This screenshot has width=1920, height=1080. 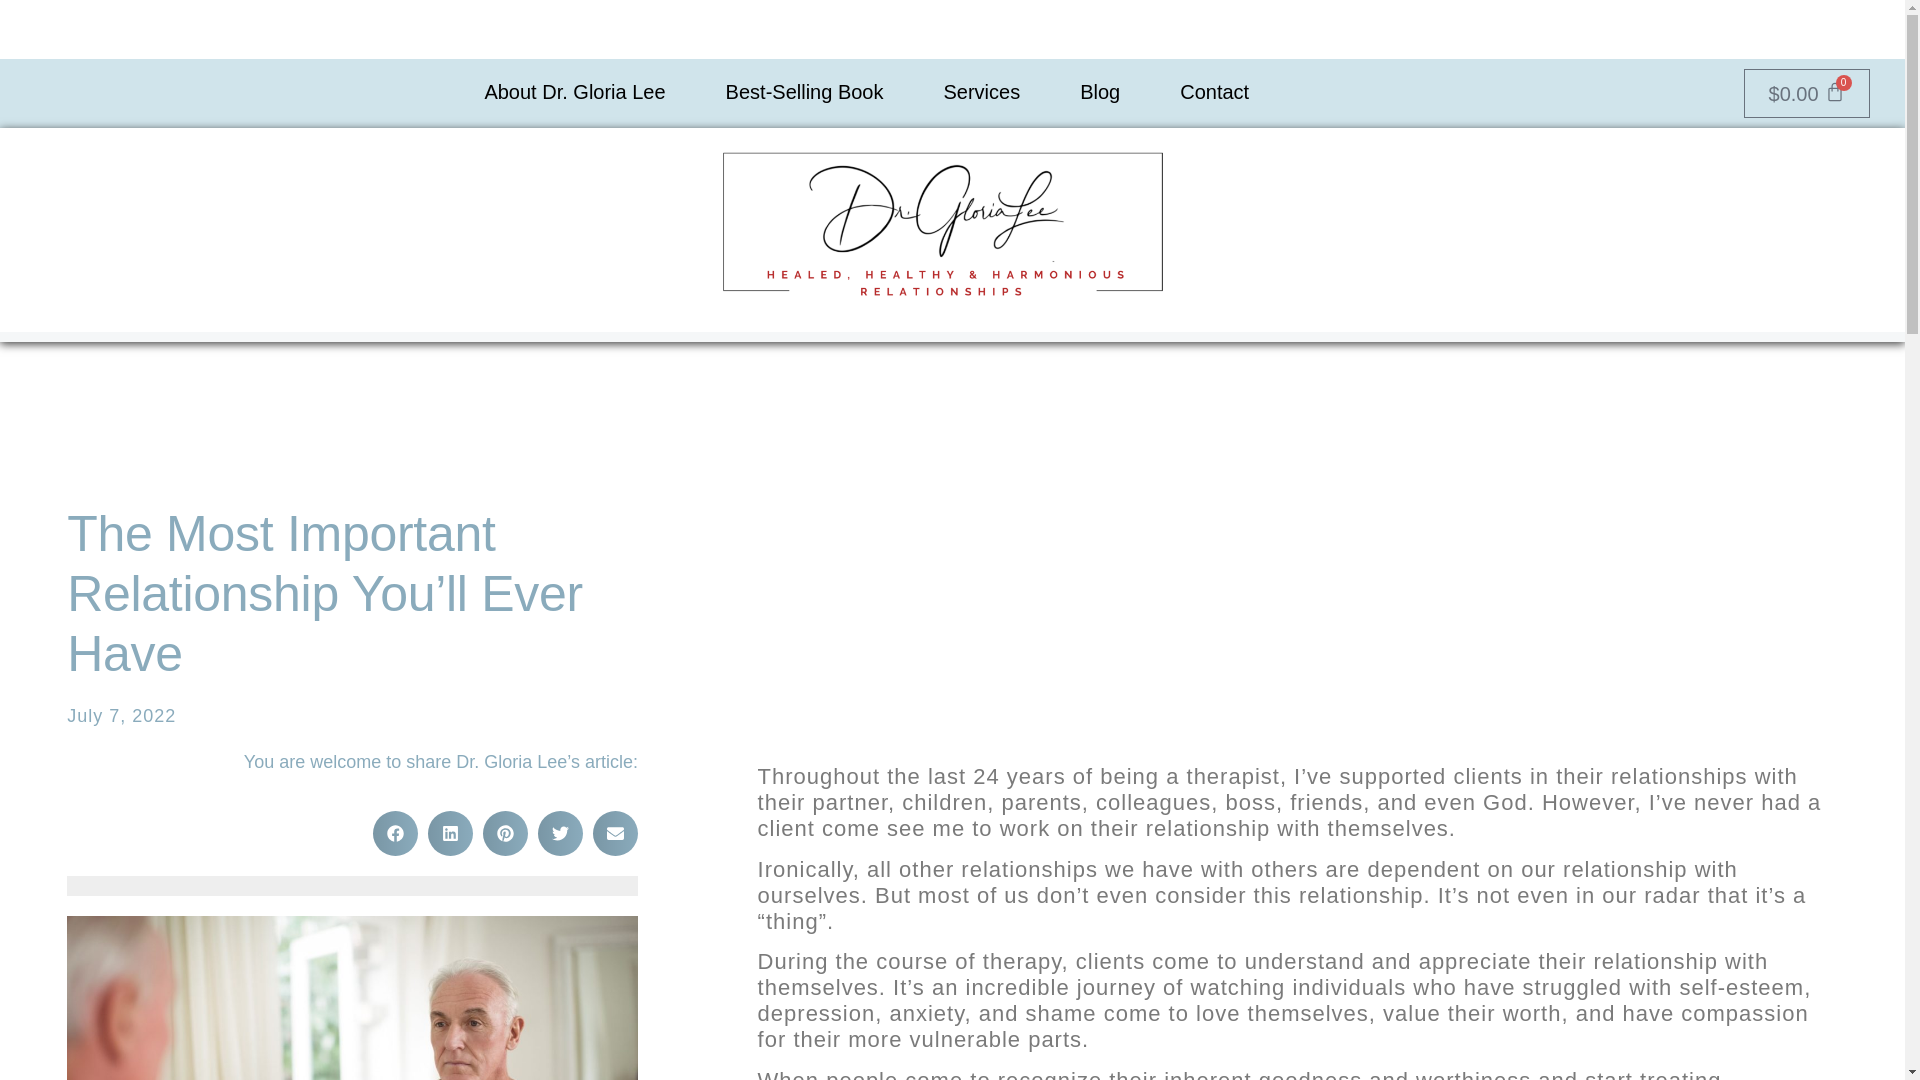 What do you see at coordinates (804, 92) in the screenshot?
I see `Best-Selling Book` at bounding box center [804, 92].